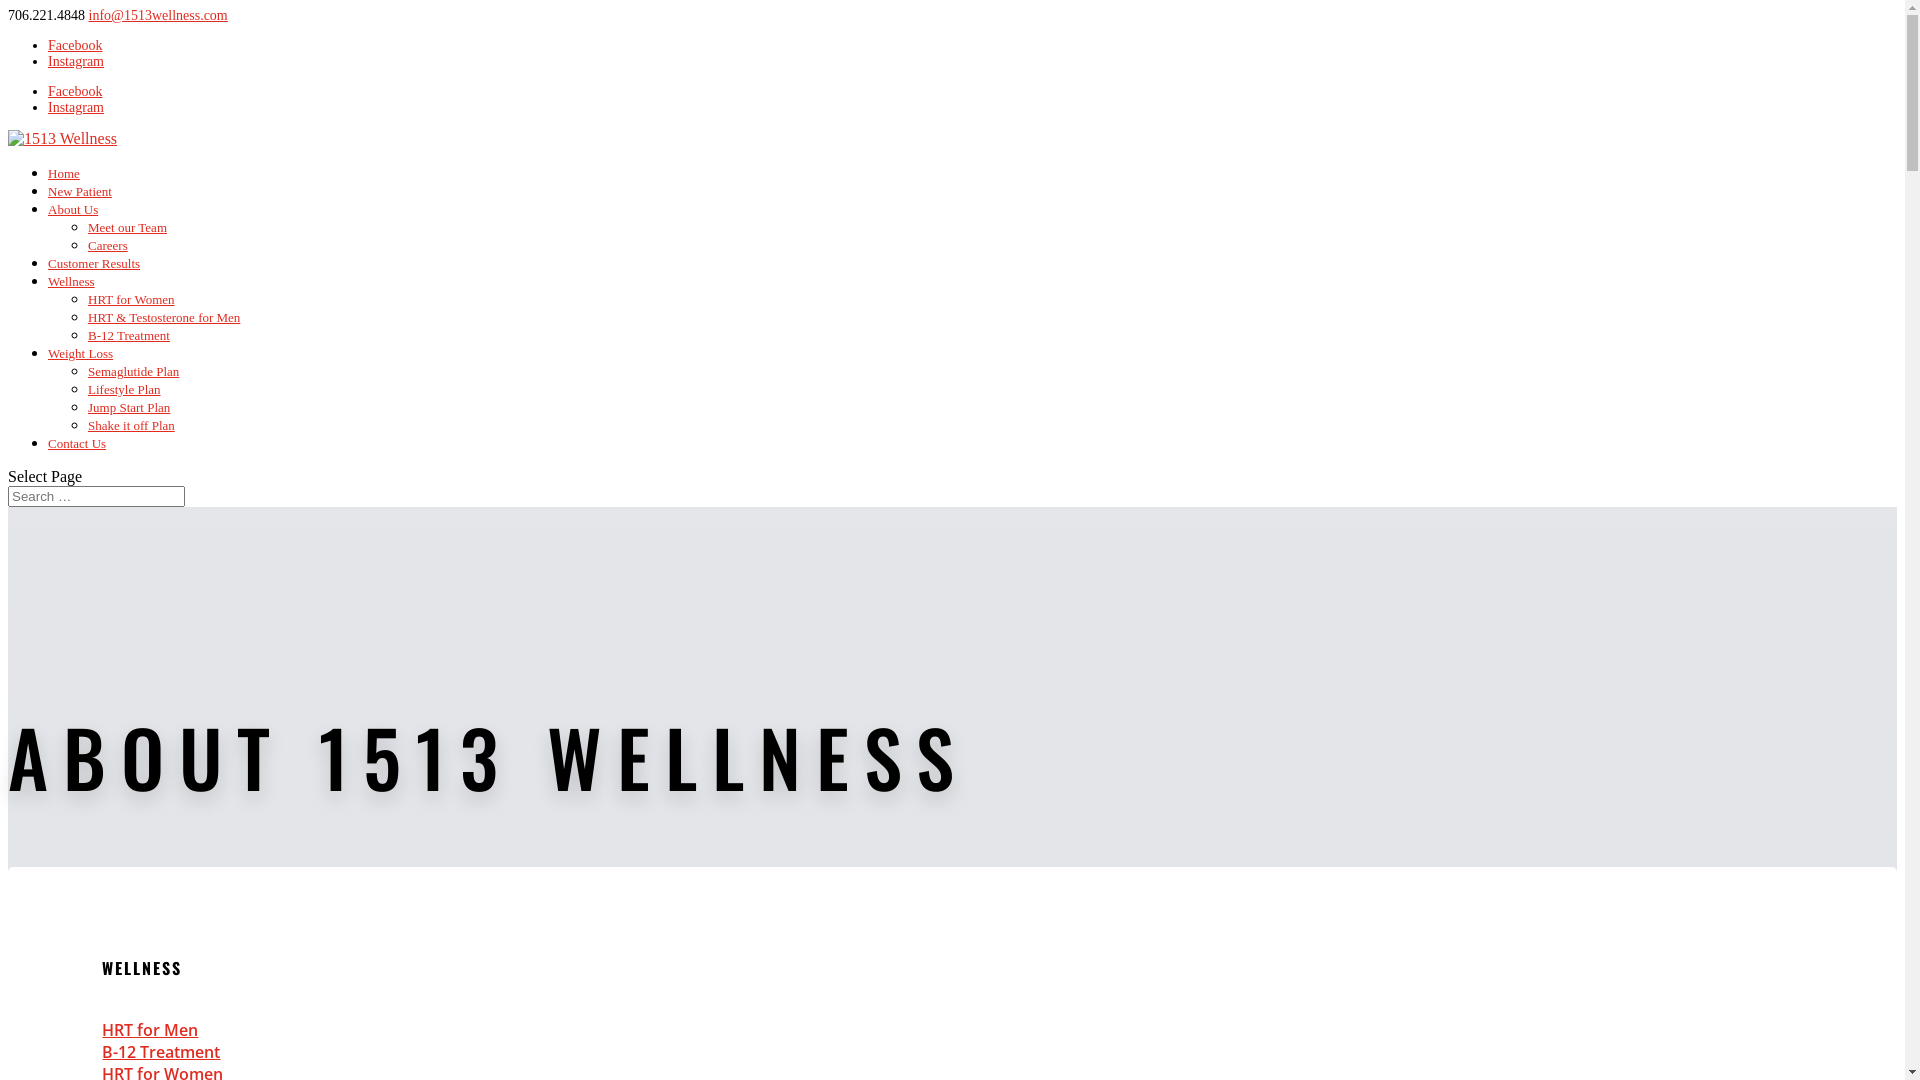  What do you see at coordinates (128, 228) in the screenshot?
I see `Meet our Team` at bounding box center [128, 228].